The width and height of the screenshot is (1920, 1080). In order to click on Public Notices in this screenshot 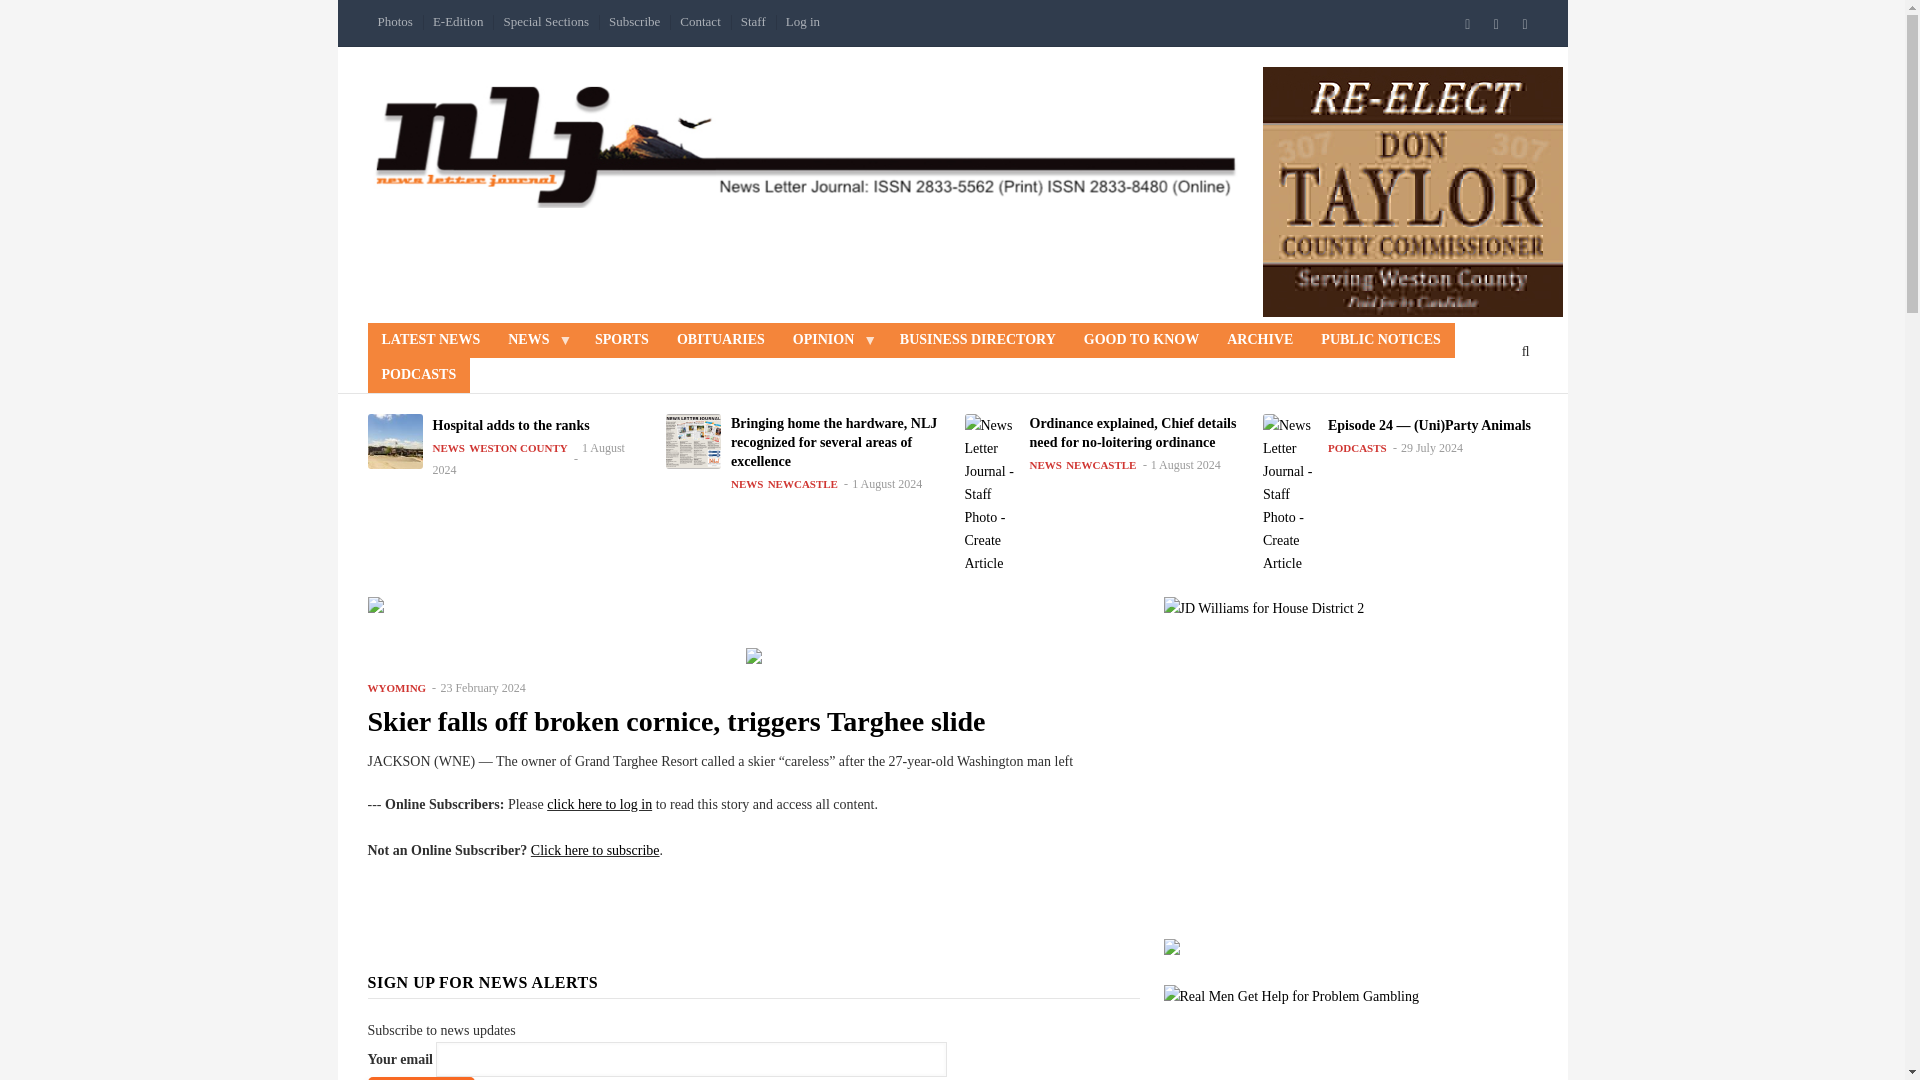, I will do `click(1380, 340)`.